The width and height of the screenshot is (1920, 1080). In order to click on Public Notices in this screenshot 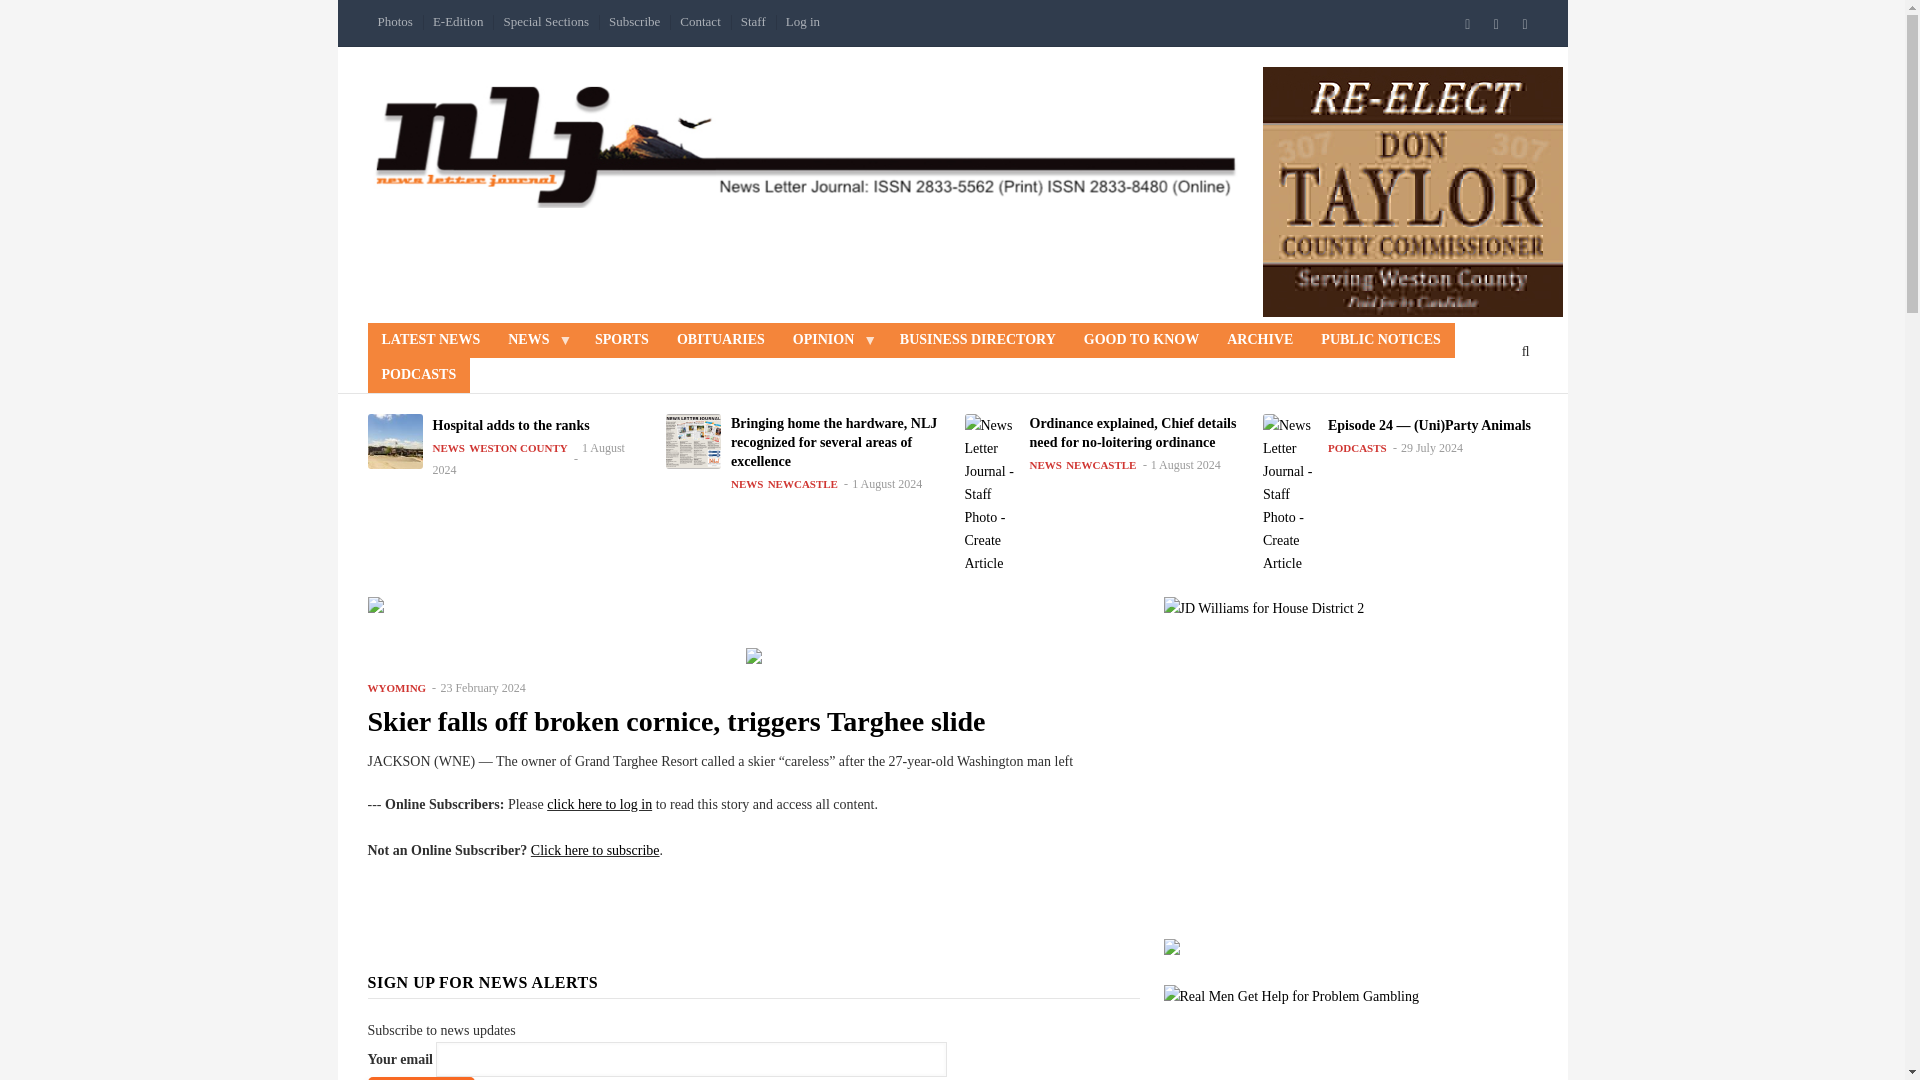, I will do `click(1380, 340)`.